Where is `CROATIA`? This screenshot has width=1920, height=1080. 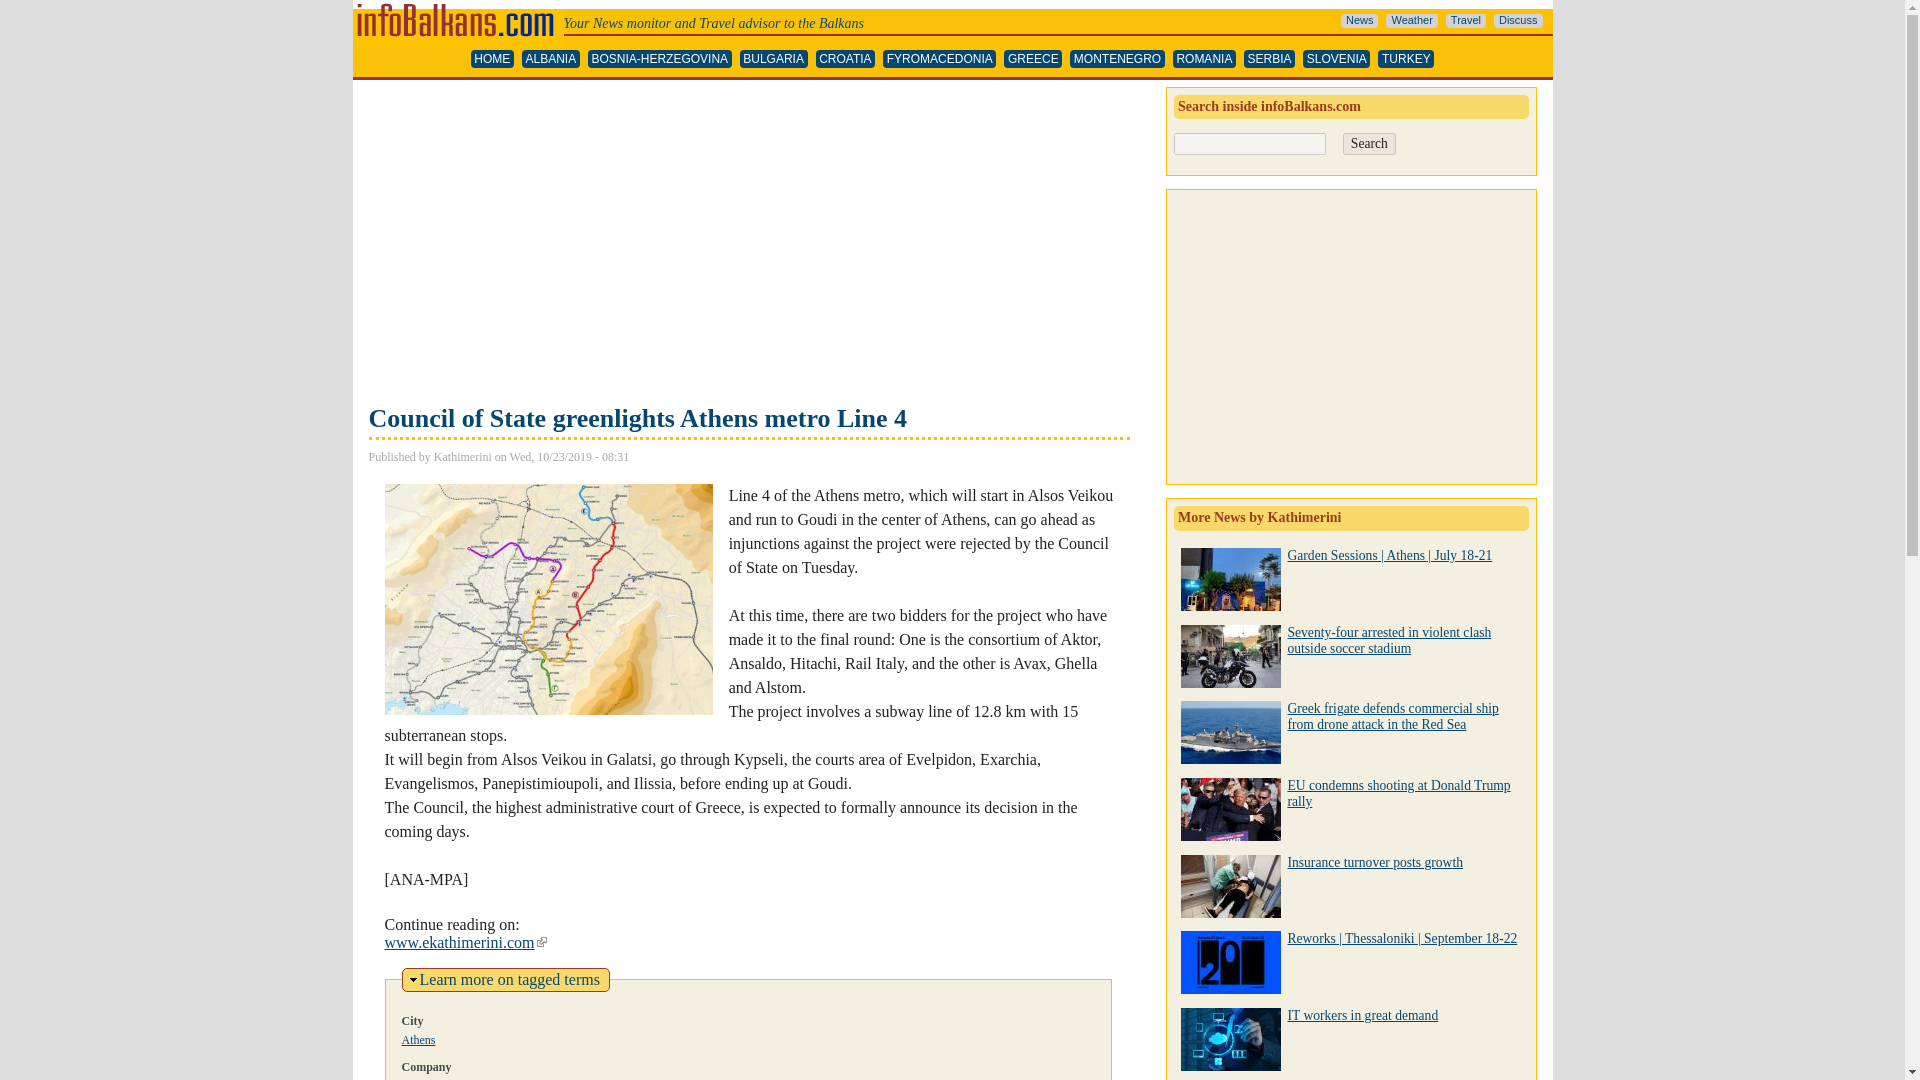
CROATIA is located at coordinates (846, 59).